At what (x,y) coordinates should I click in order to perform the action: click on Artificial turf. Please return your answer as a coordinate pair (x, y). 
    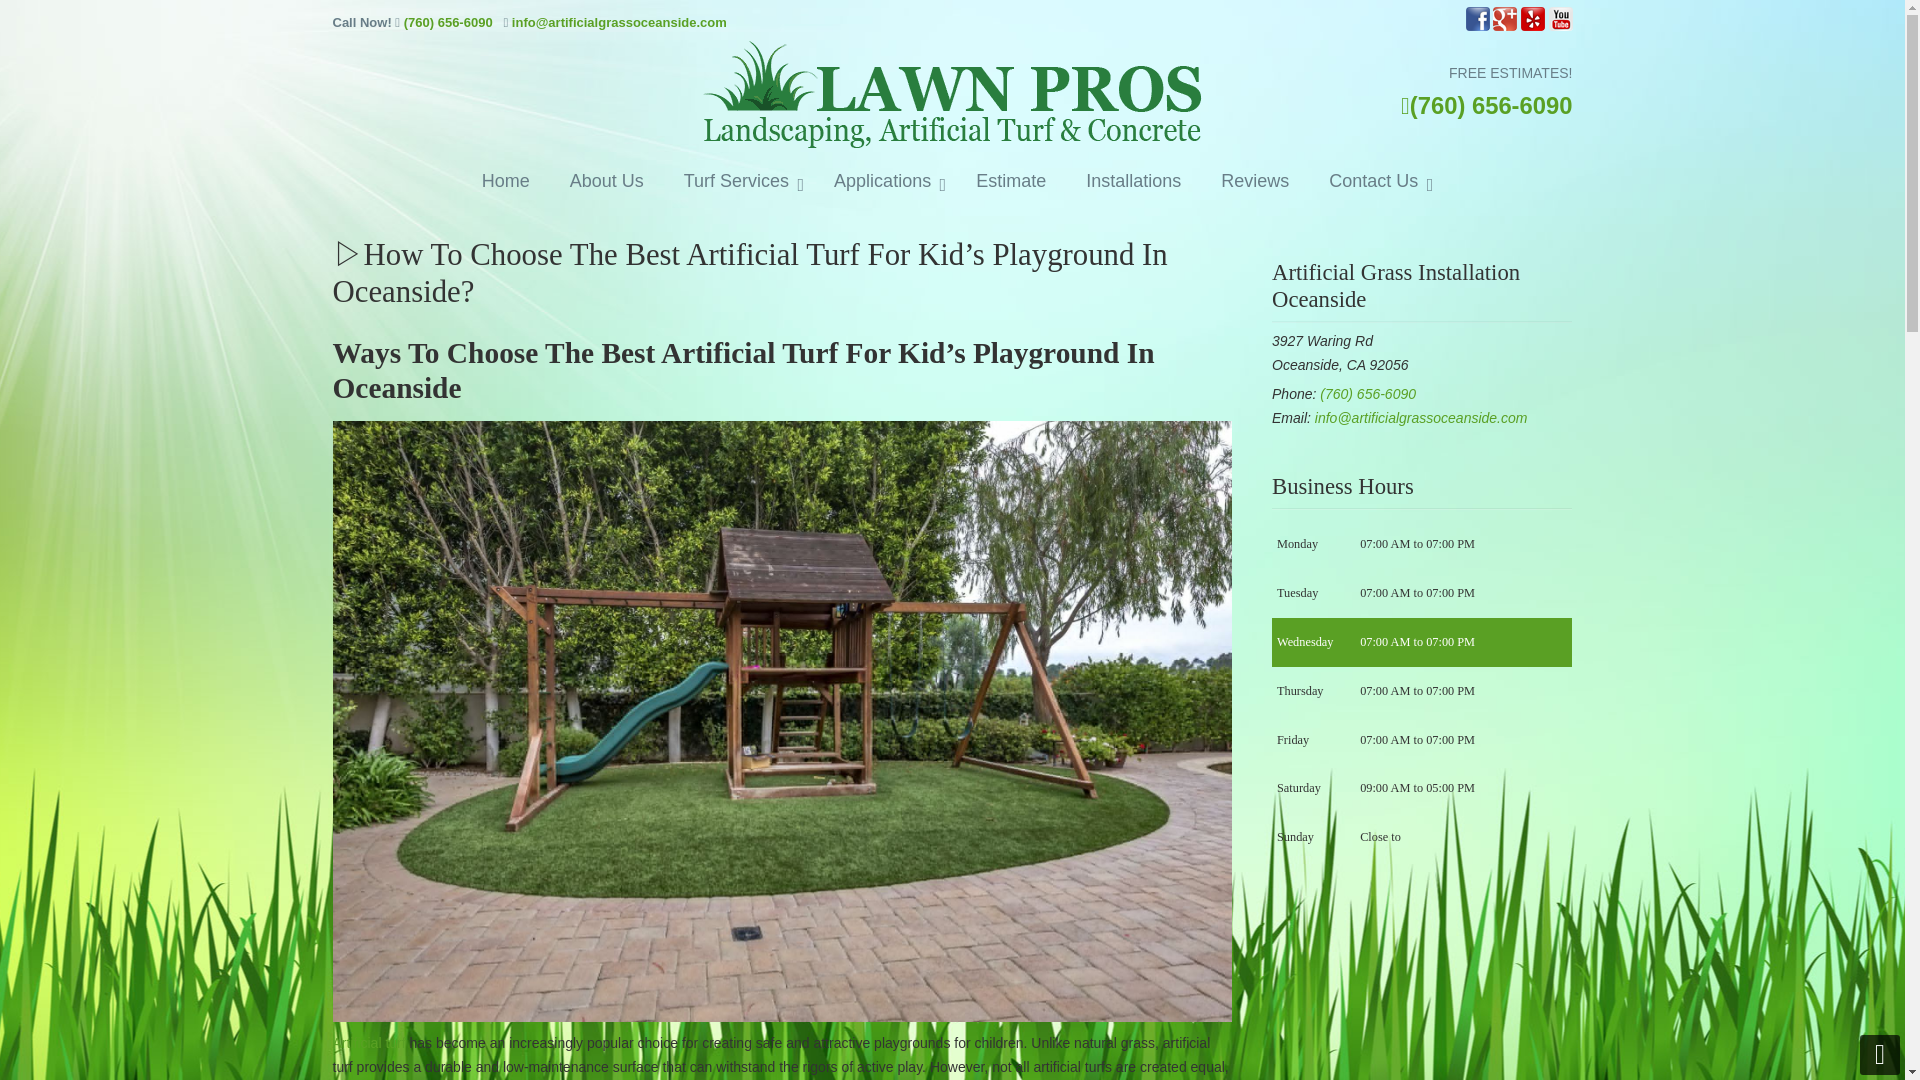
    Looking at the image, I should click on (368, 1042).